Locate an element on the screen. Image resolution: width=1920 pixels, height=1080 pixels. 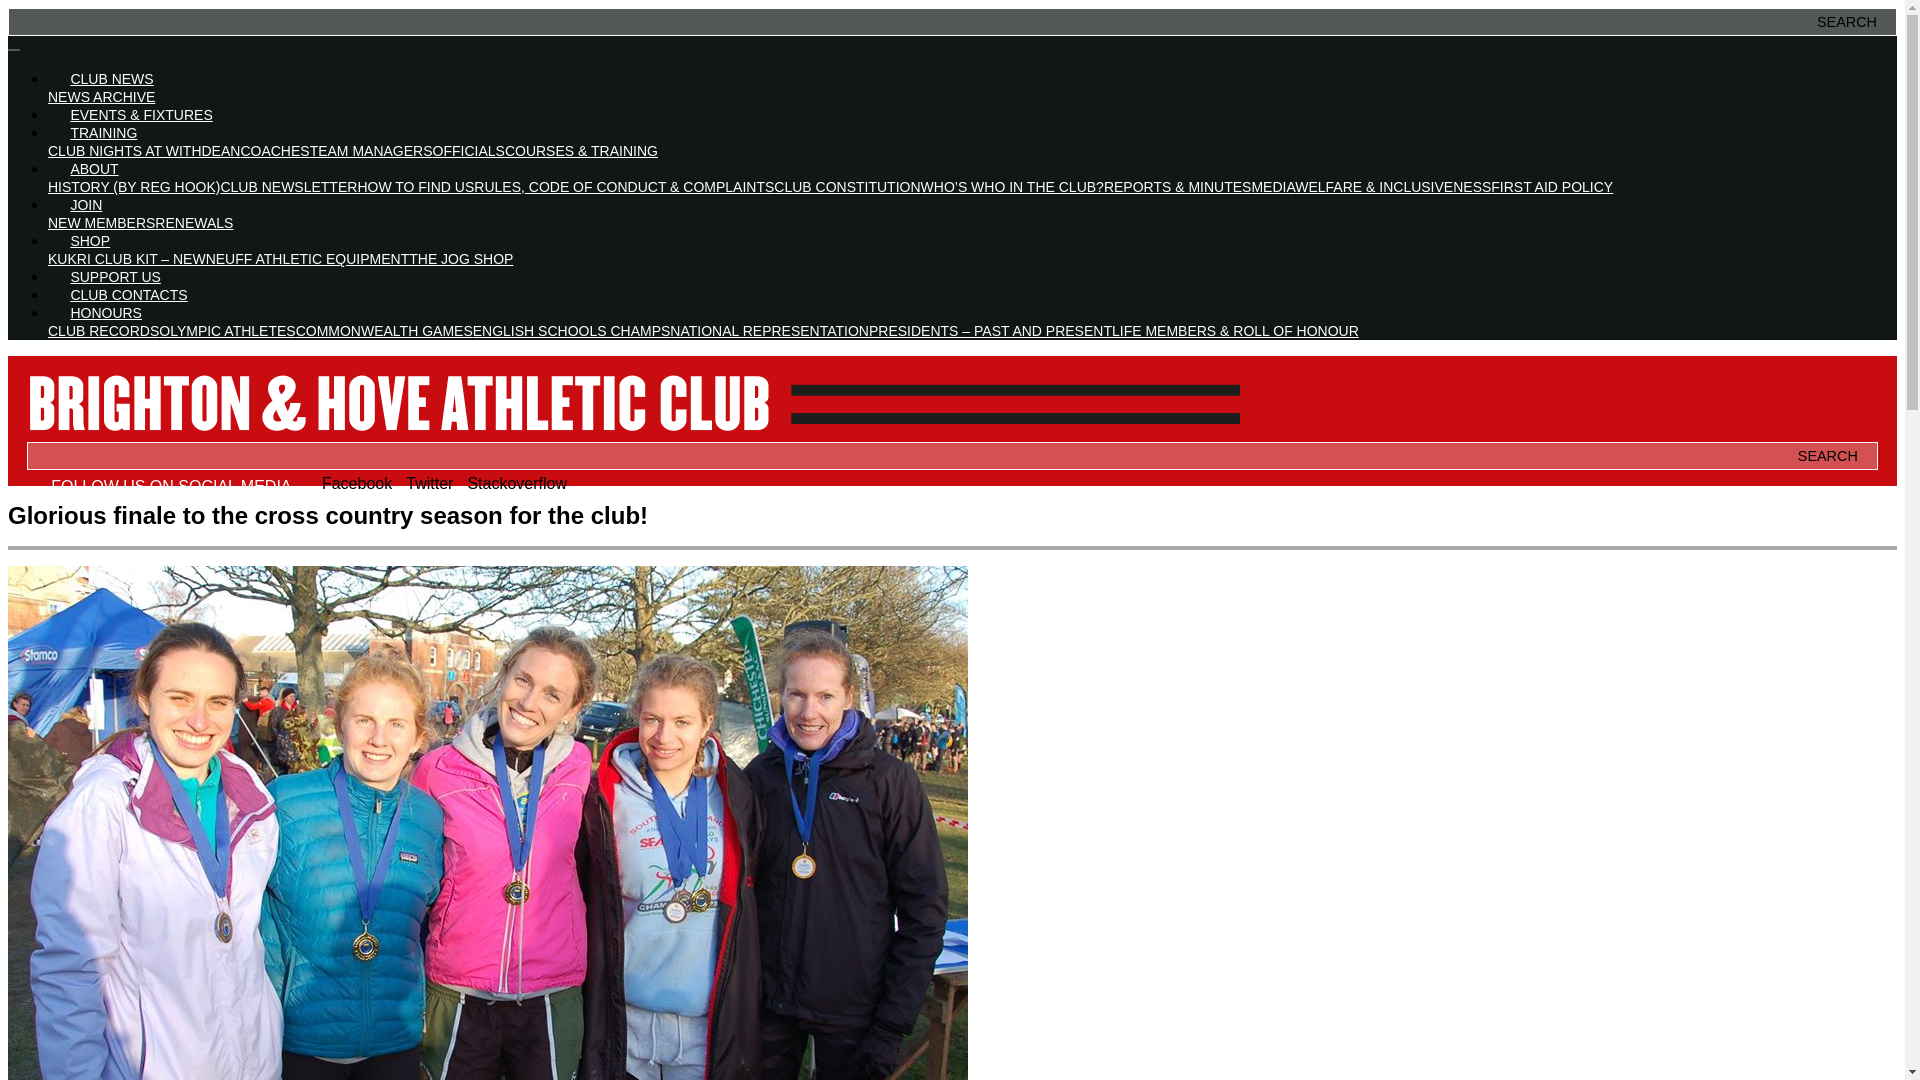
Training is located at coordinates (104, 133).